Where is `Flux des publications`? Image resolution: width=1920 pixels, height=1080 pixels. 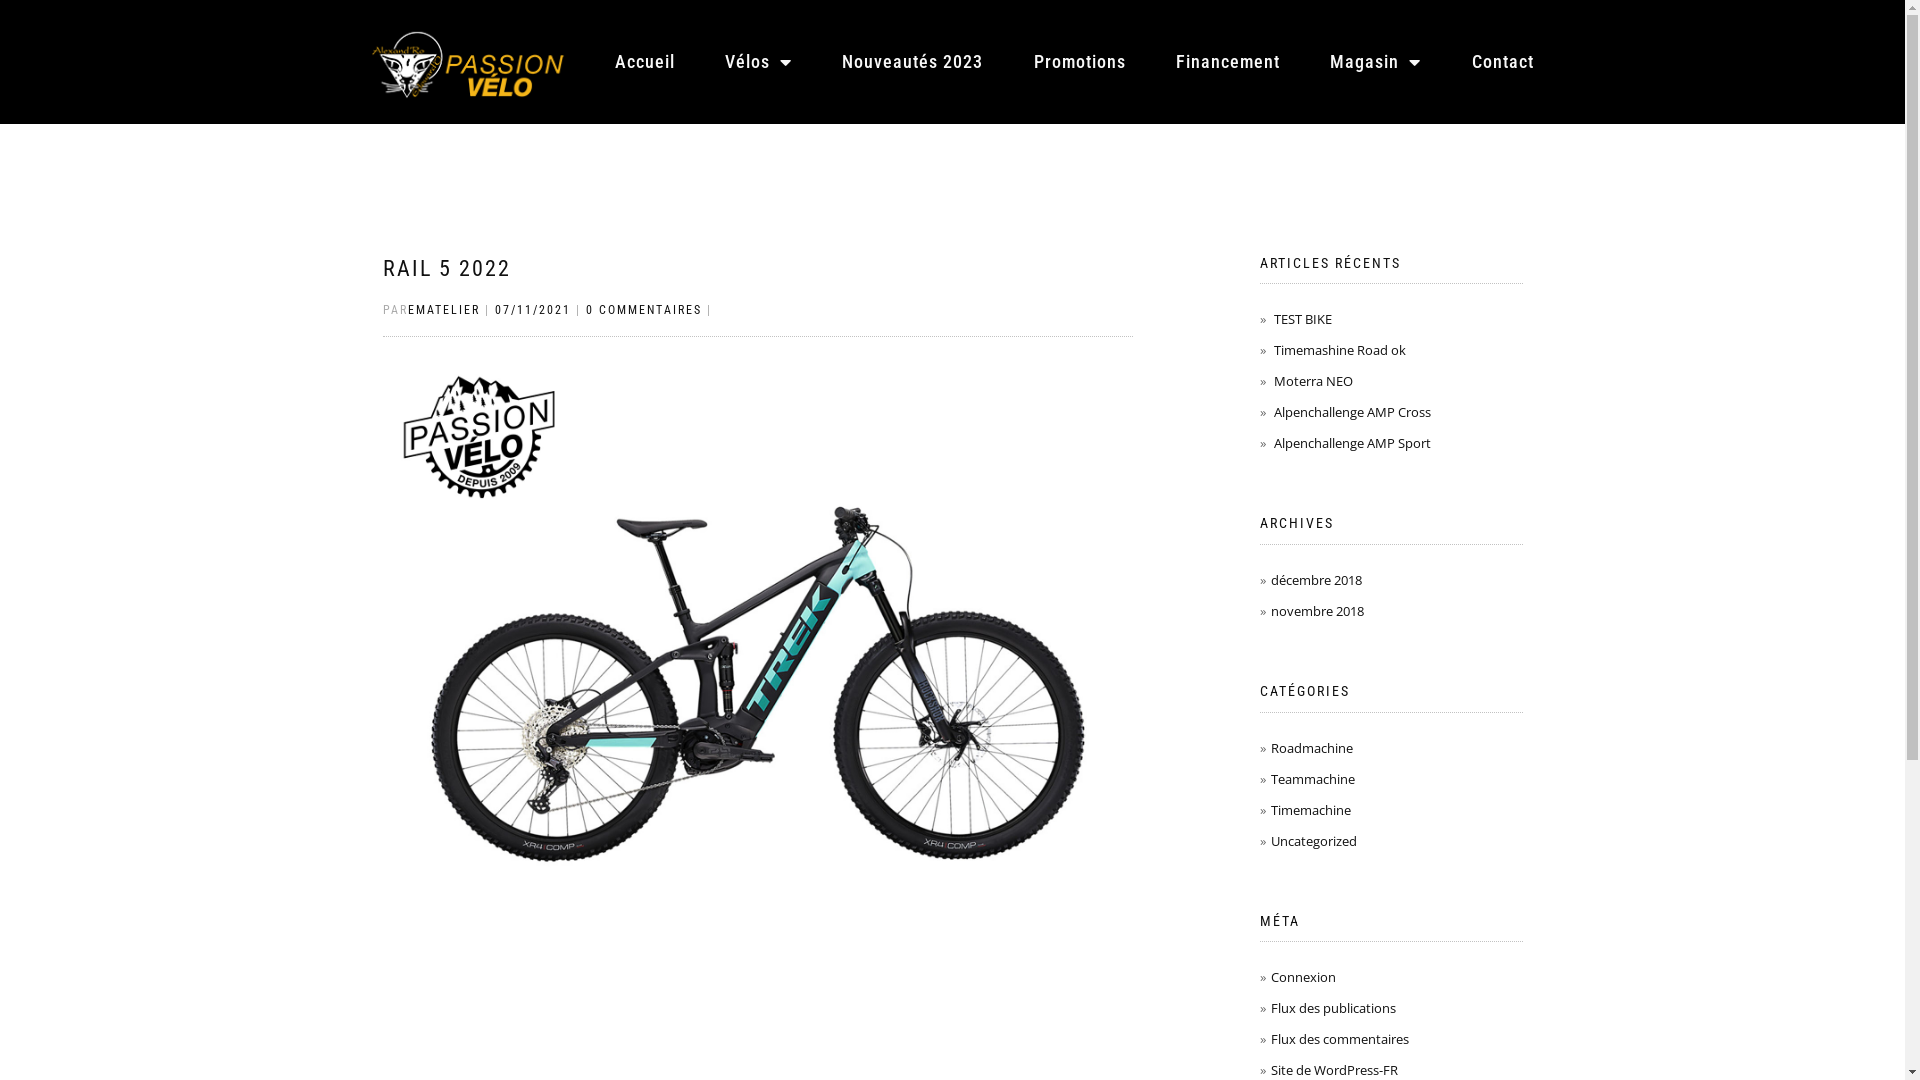 Flux des publications is located at coordinates (1334, 1008).